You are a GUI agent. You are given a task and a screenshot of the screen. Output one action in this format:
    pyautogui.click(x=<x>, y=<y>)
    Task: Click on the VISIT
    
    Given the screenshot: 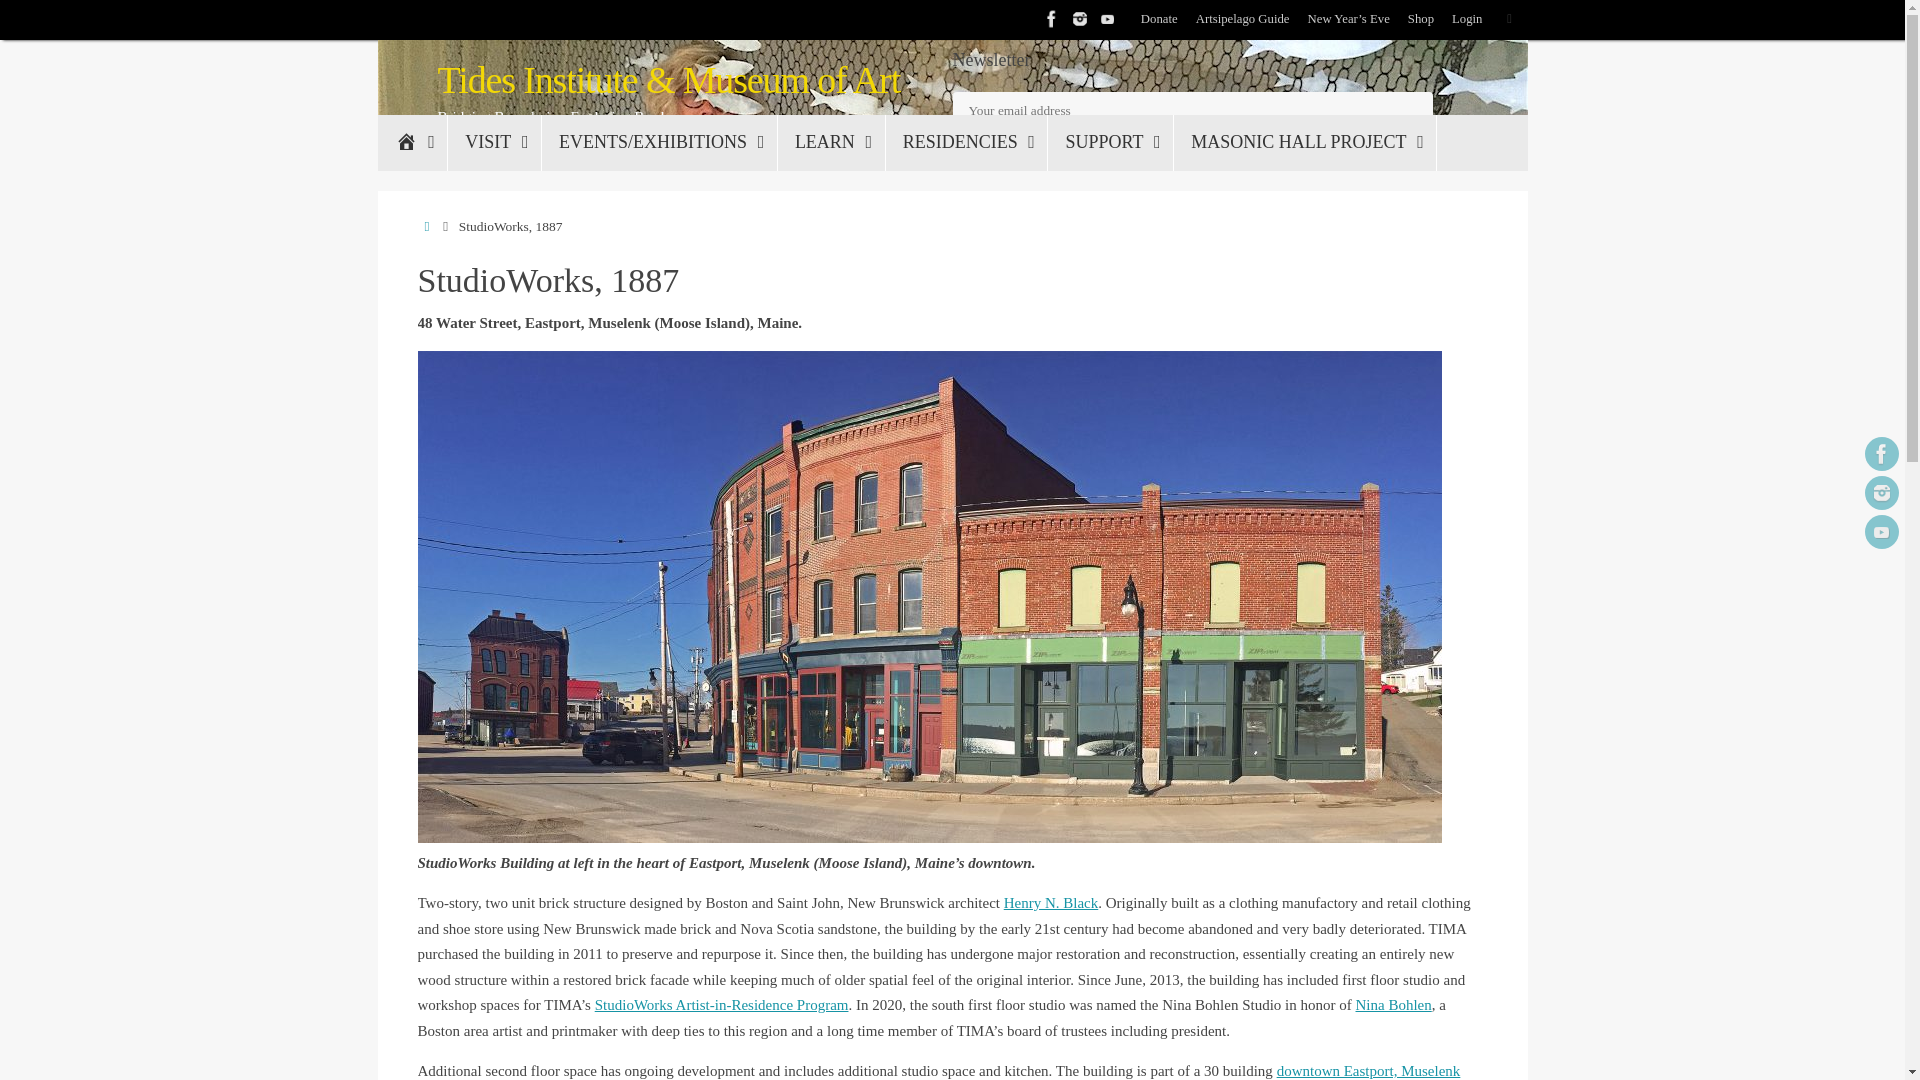 What is the action you would take?
    pyautogui.click(x=494, y=142)
    